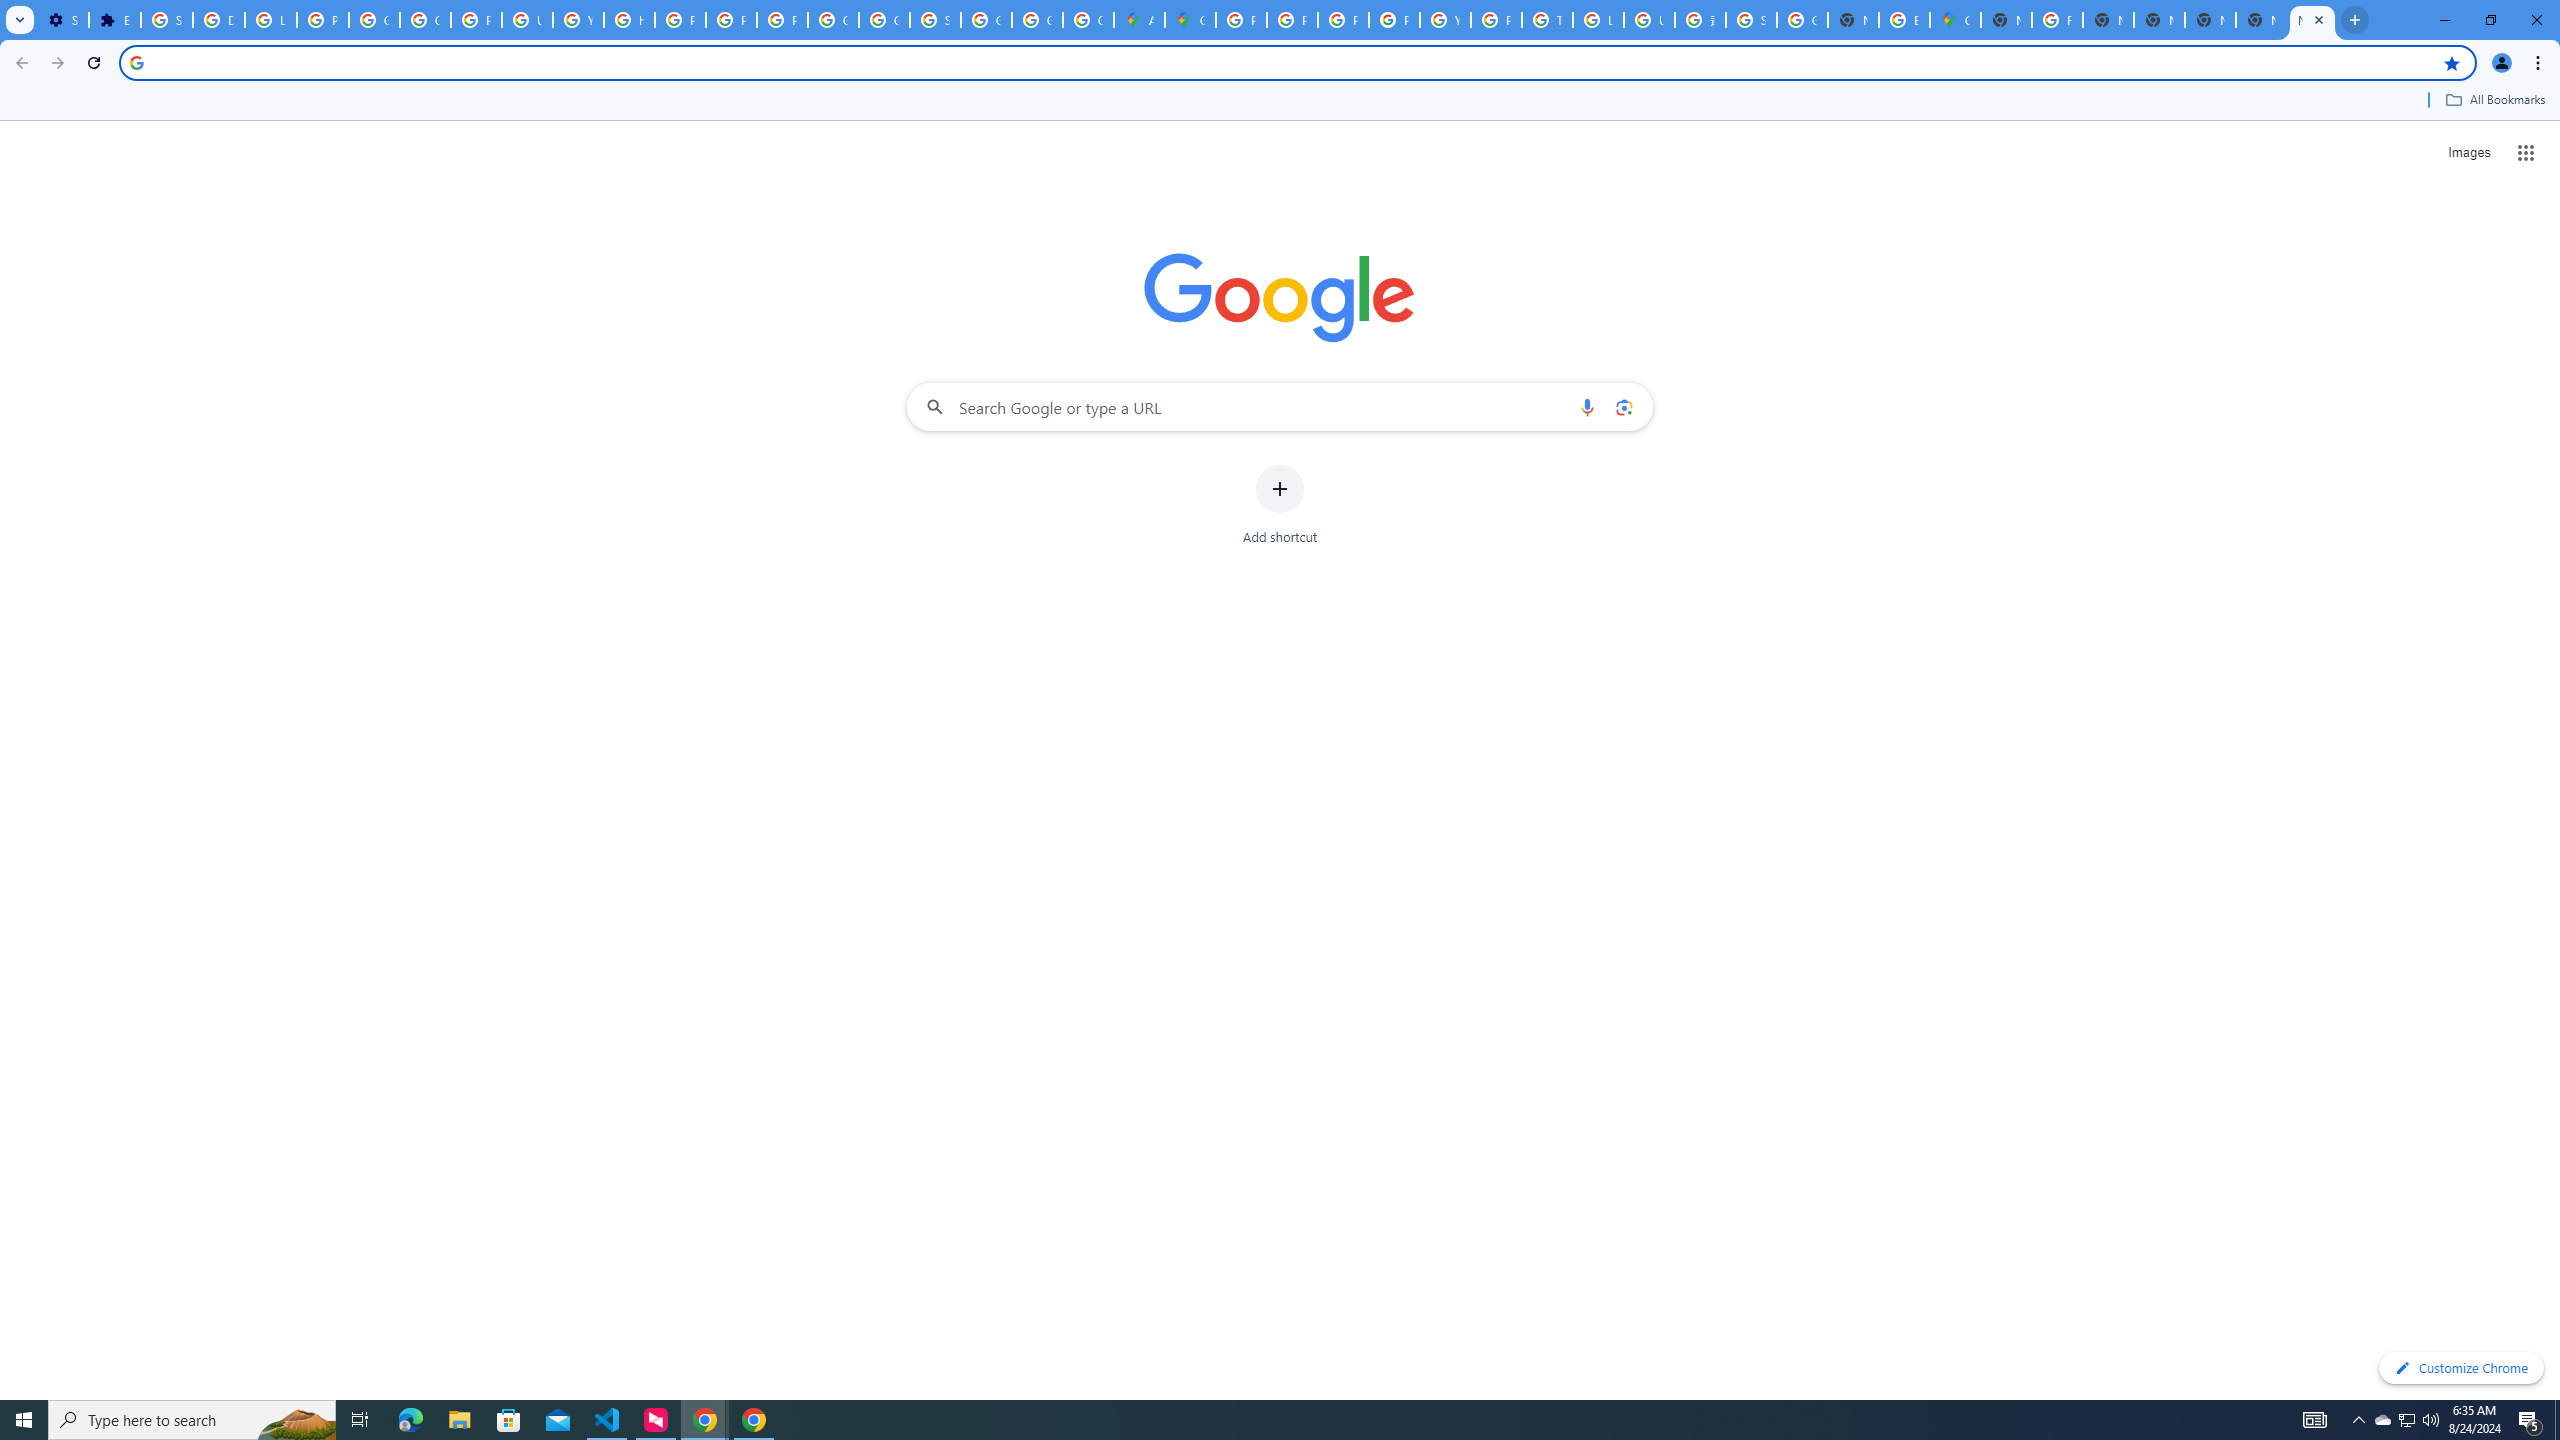 Image resolution: width=2560 pixels, height=1440 pixels. Describe the element at coordinates (136, 62) in the screenshot. I see `Search icon` at that location.